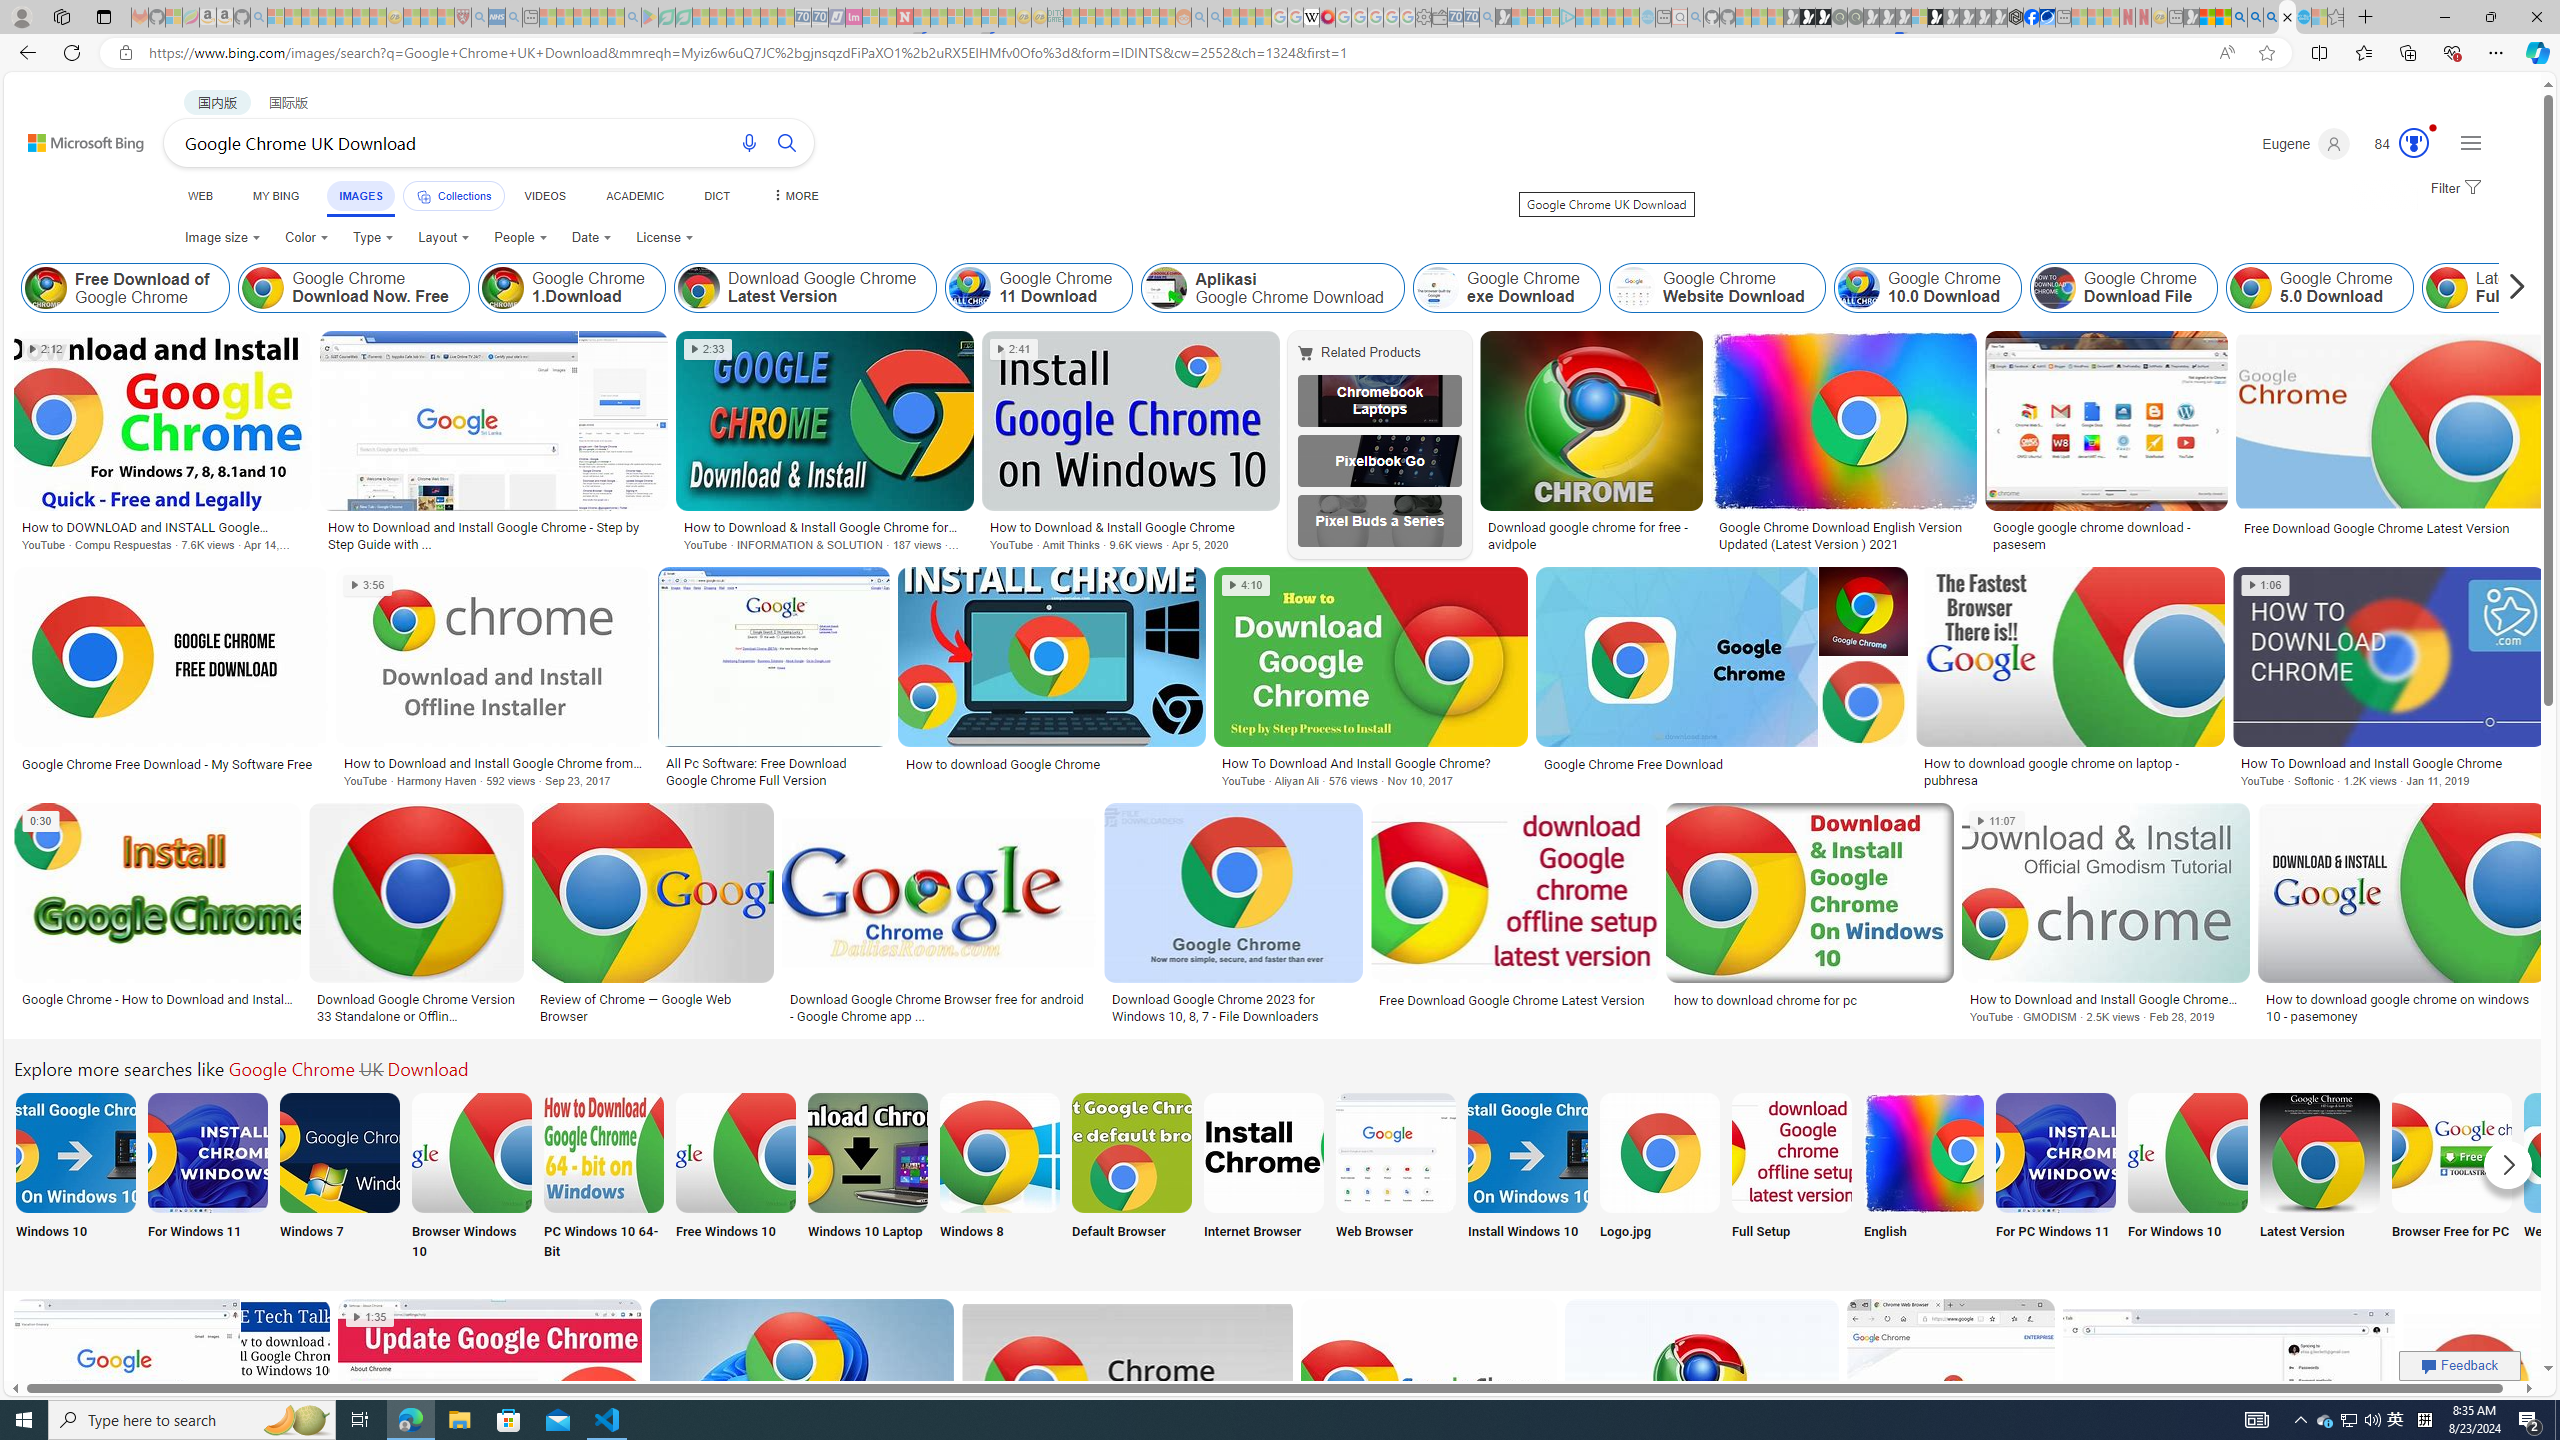 This screenshot has height=1440, width=2560. I want to click on ACADEMIC, so click(634, 196).